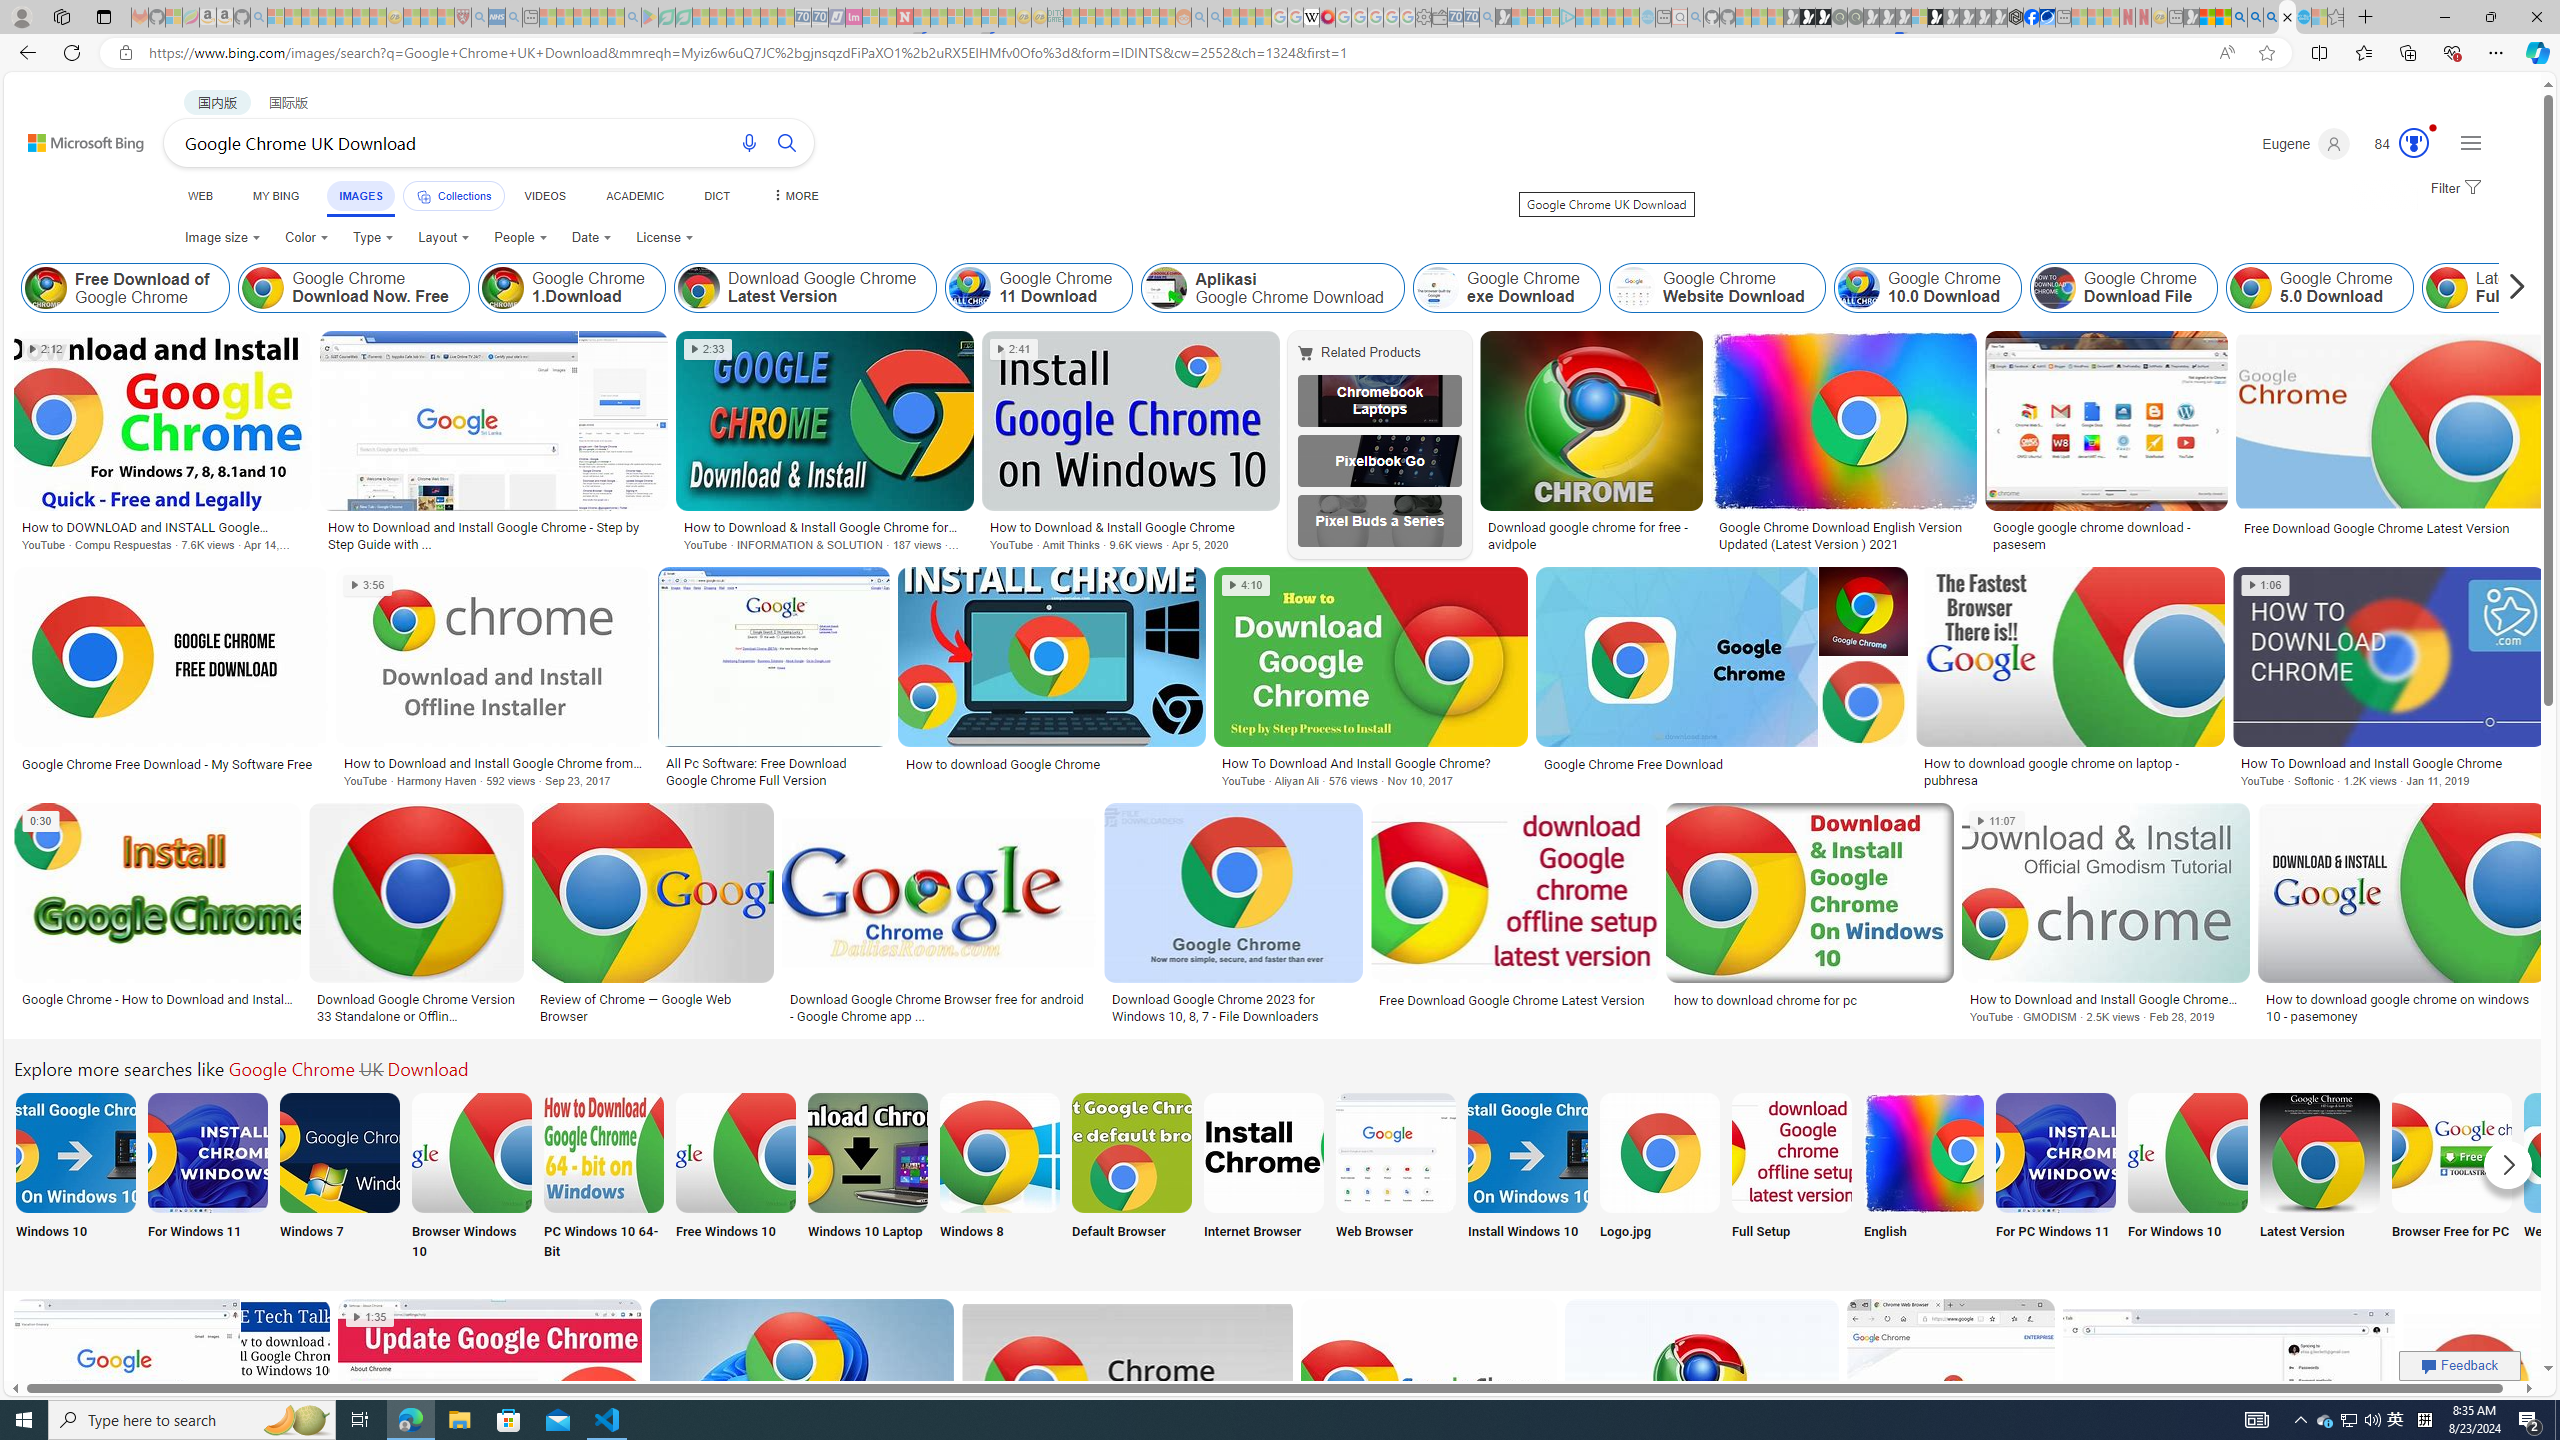 This screenshot has height=1440, width=2560. I want to click on ACADEMIC, so click(634, 196).